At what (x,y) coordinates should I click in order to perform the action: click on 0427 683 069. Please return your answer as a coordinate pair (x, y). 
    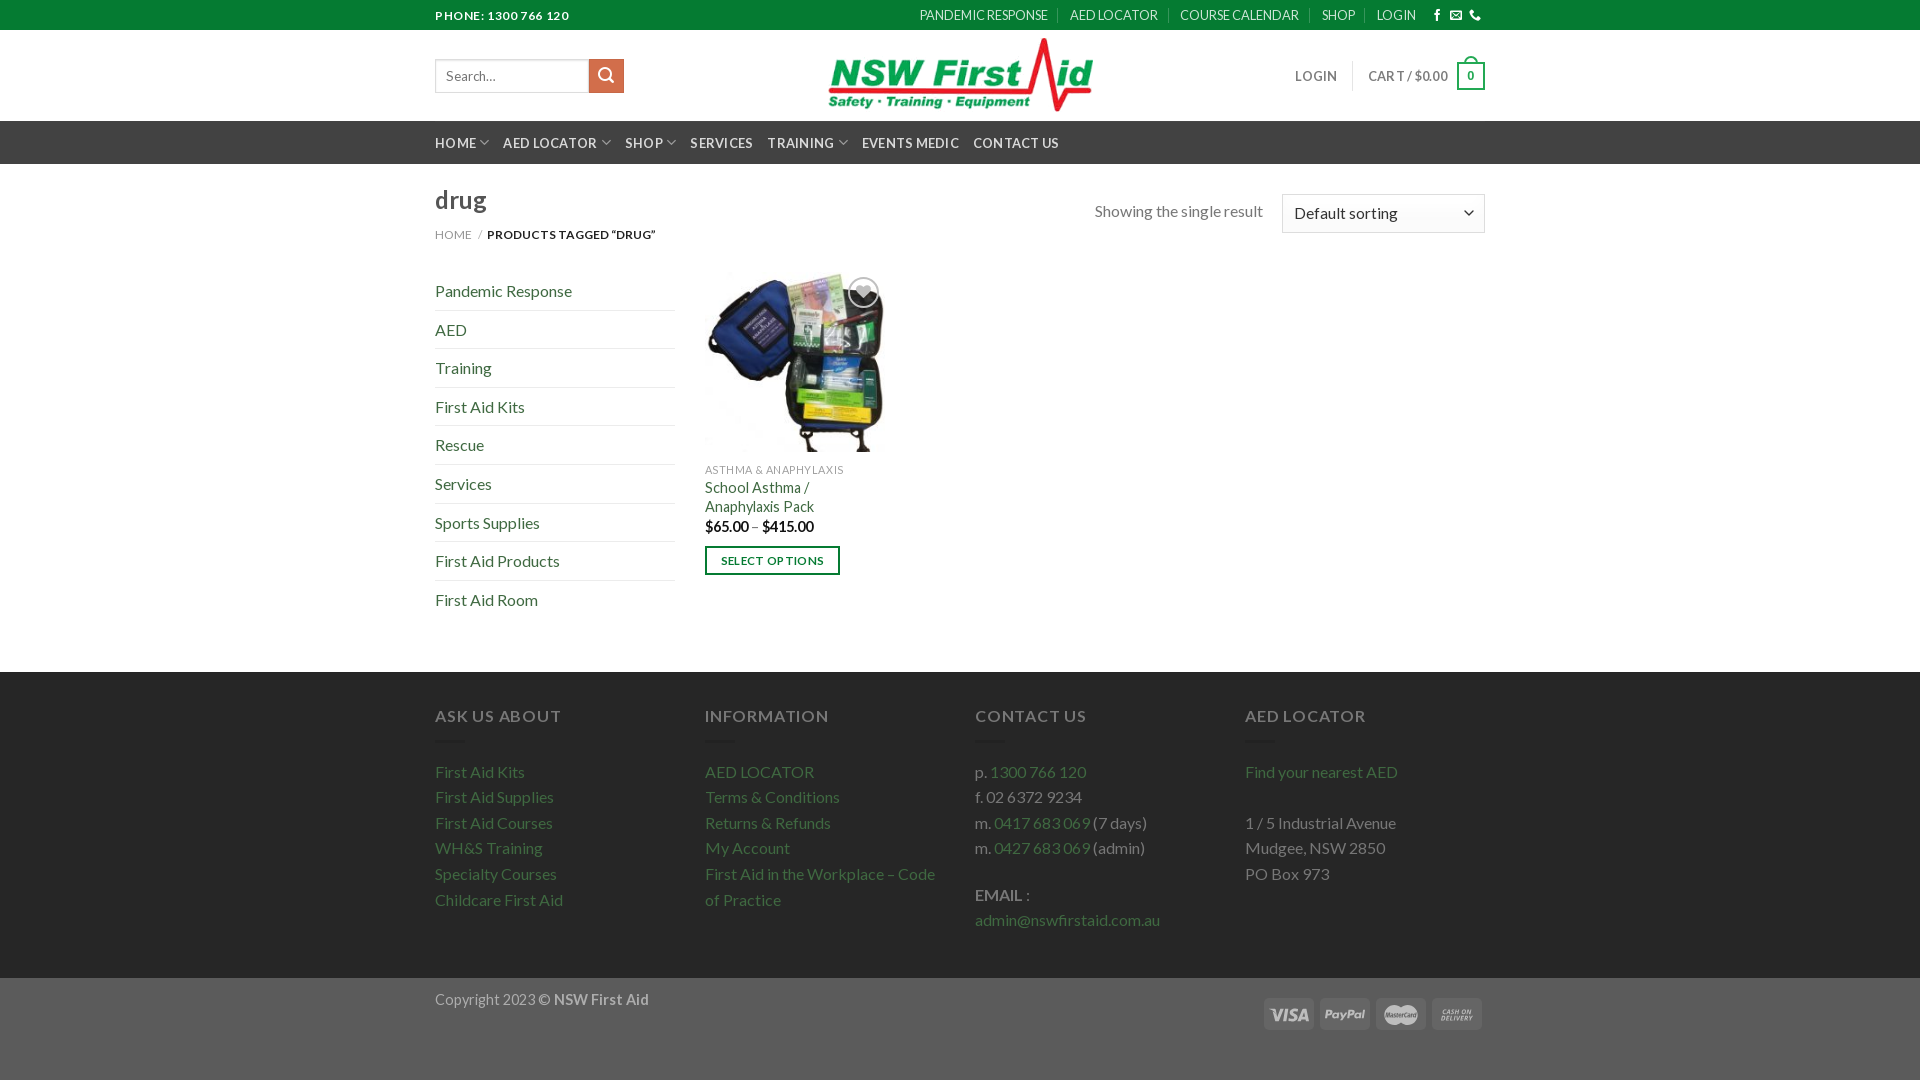
    Looking at the image, I should click on (1042, 848).